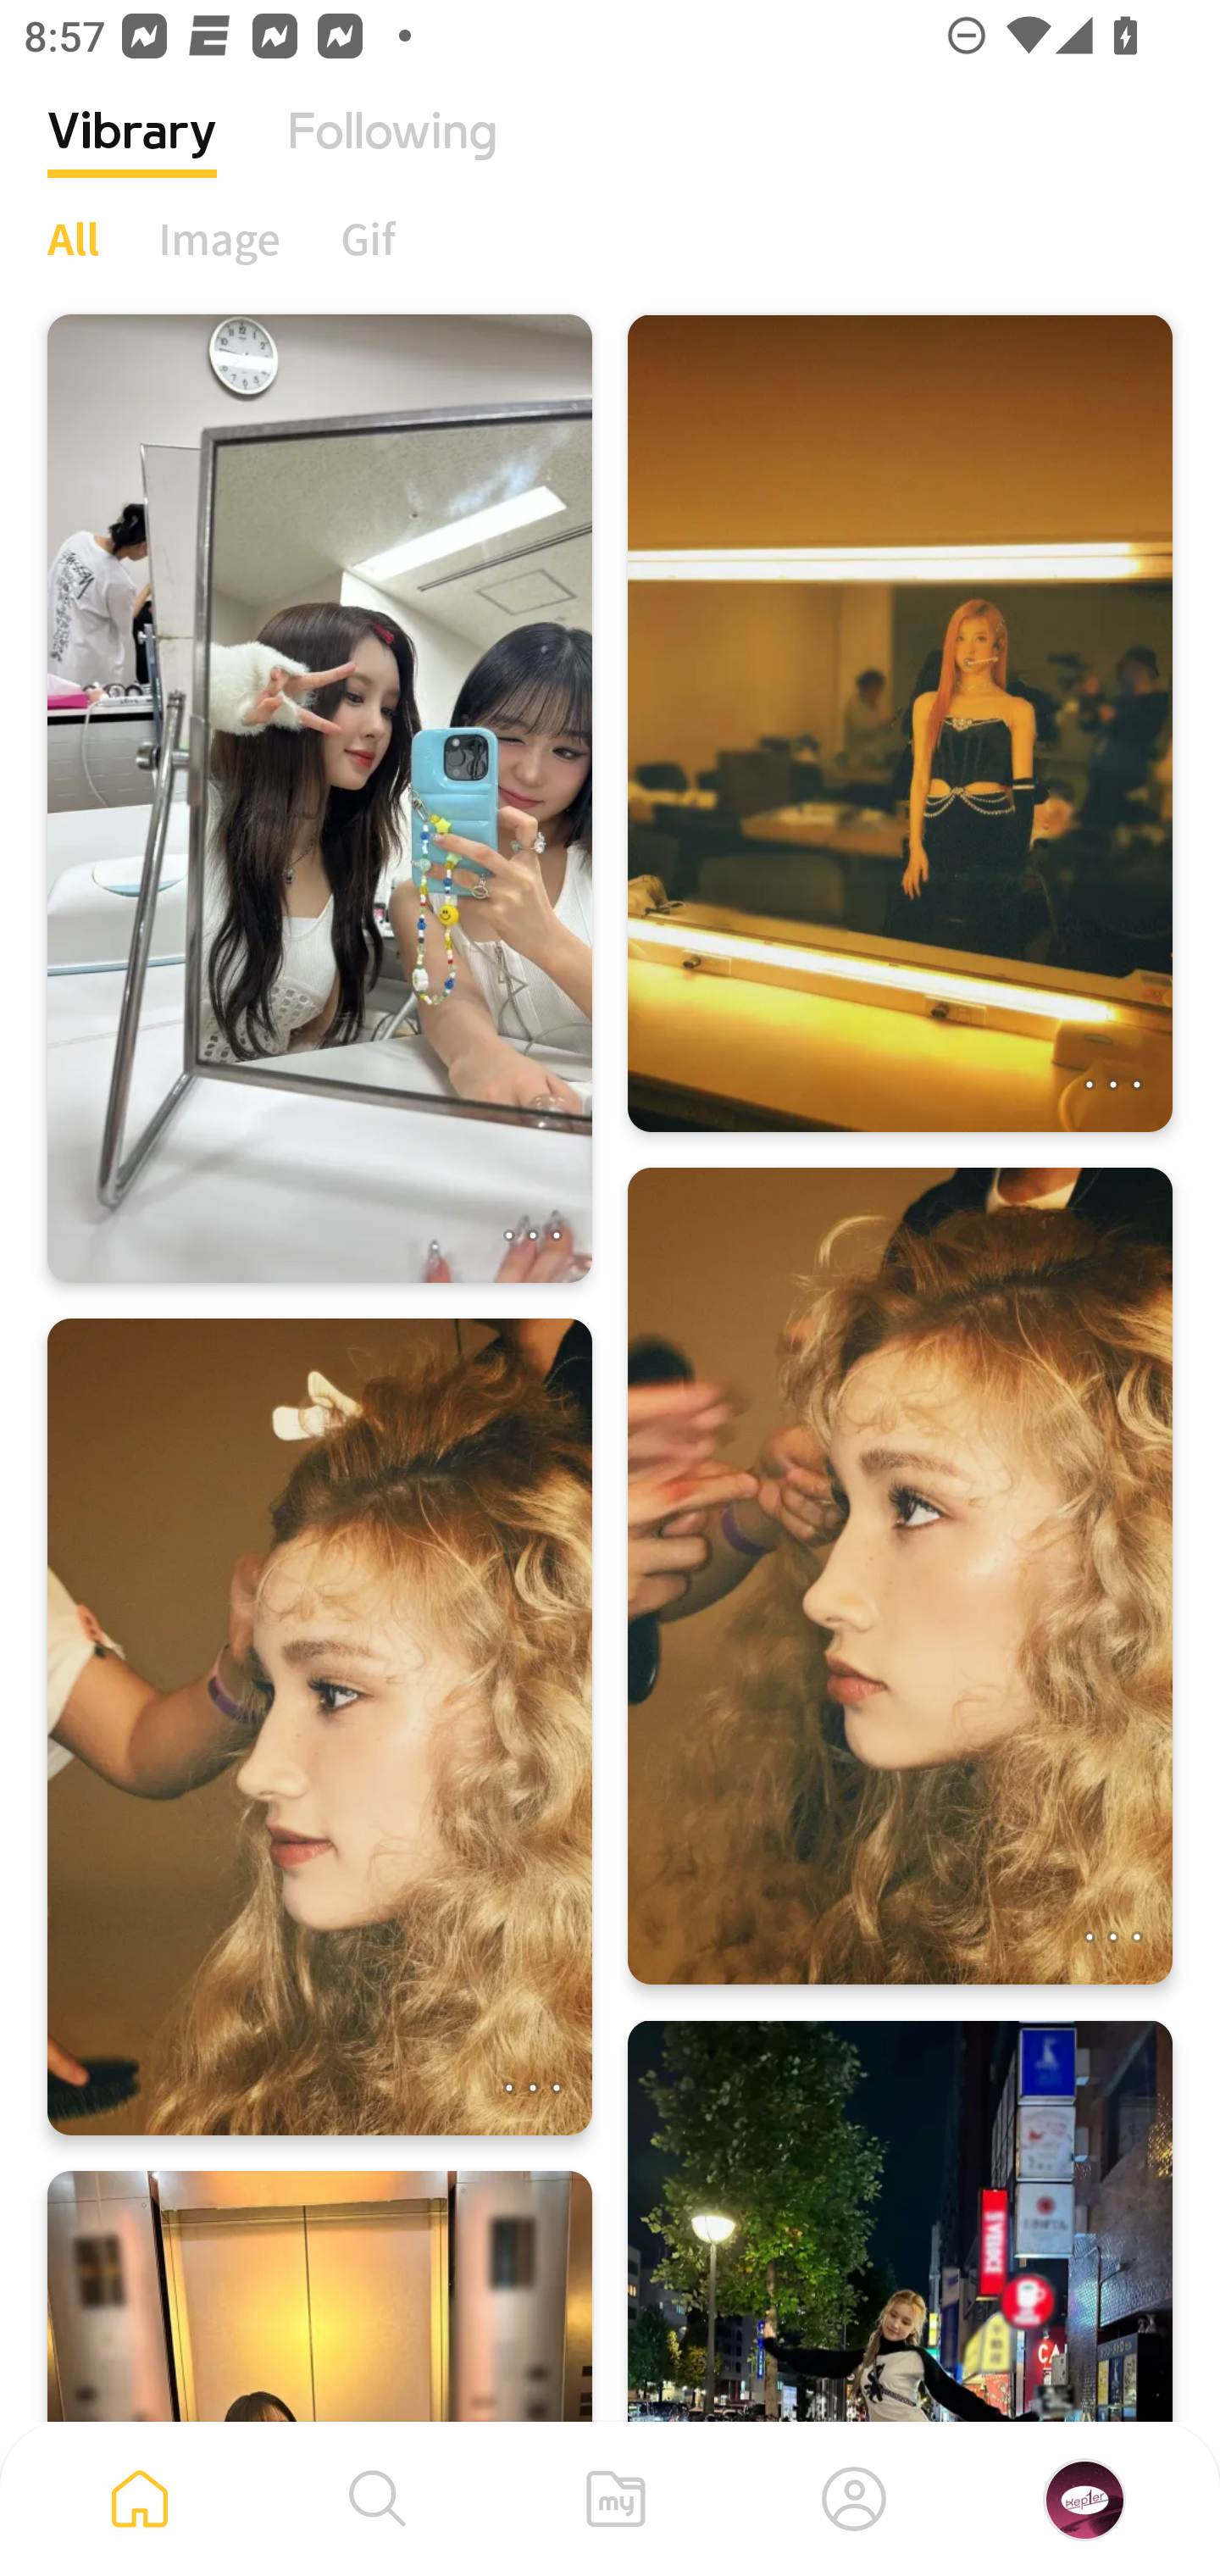 The width and height of the screenshot is (1220, 2576). What do you see at coordinates (132, 157) in the screenshot?
I see `Vibrary` at bounding box center [132, 157].